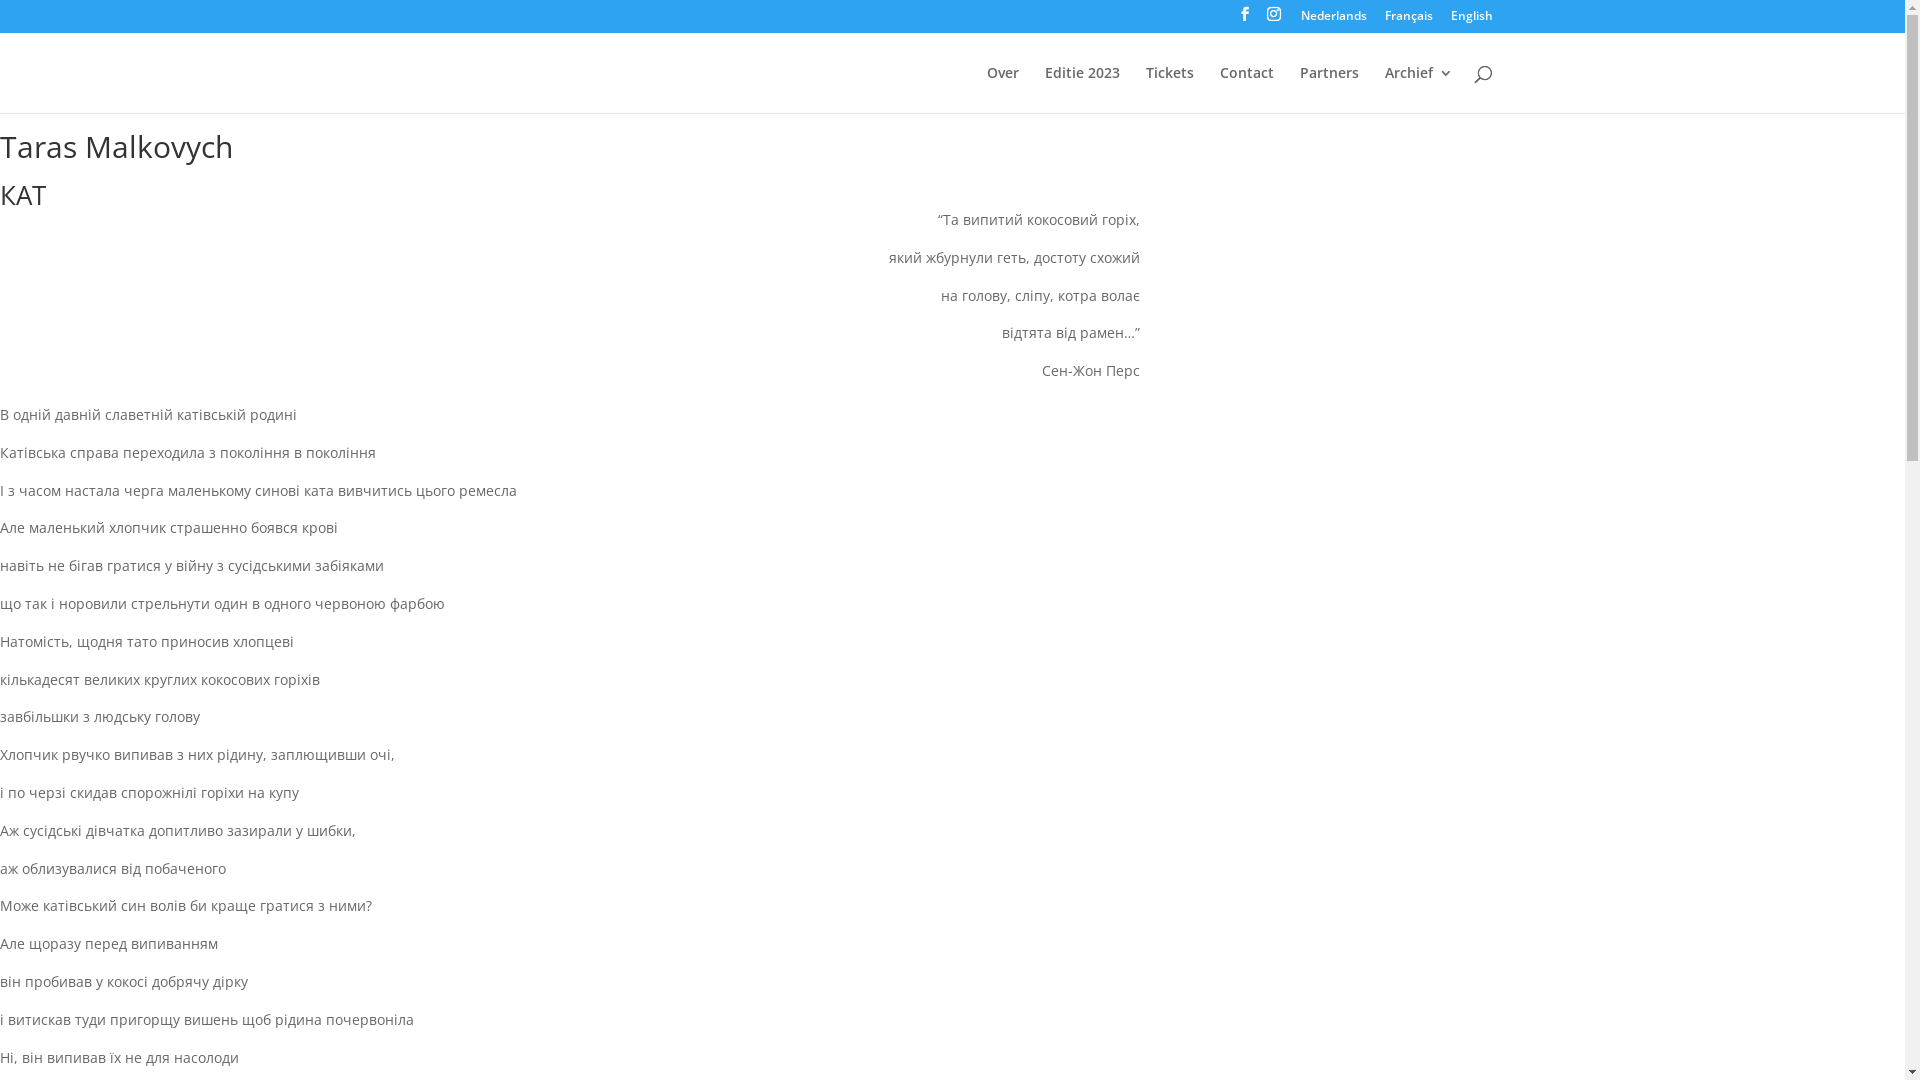 The height and width of the screenshot is (1080, 1920). What do you see at coordinates (1333, 20) in the screenshot?
I see `Nederlands` at bounding box center [1333, 20].